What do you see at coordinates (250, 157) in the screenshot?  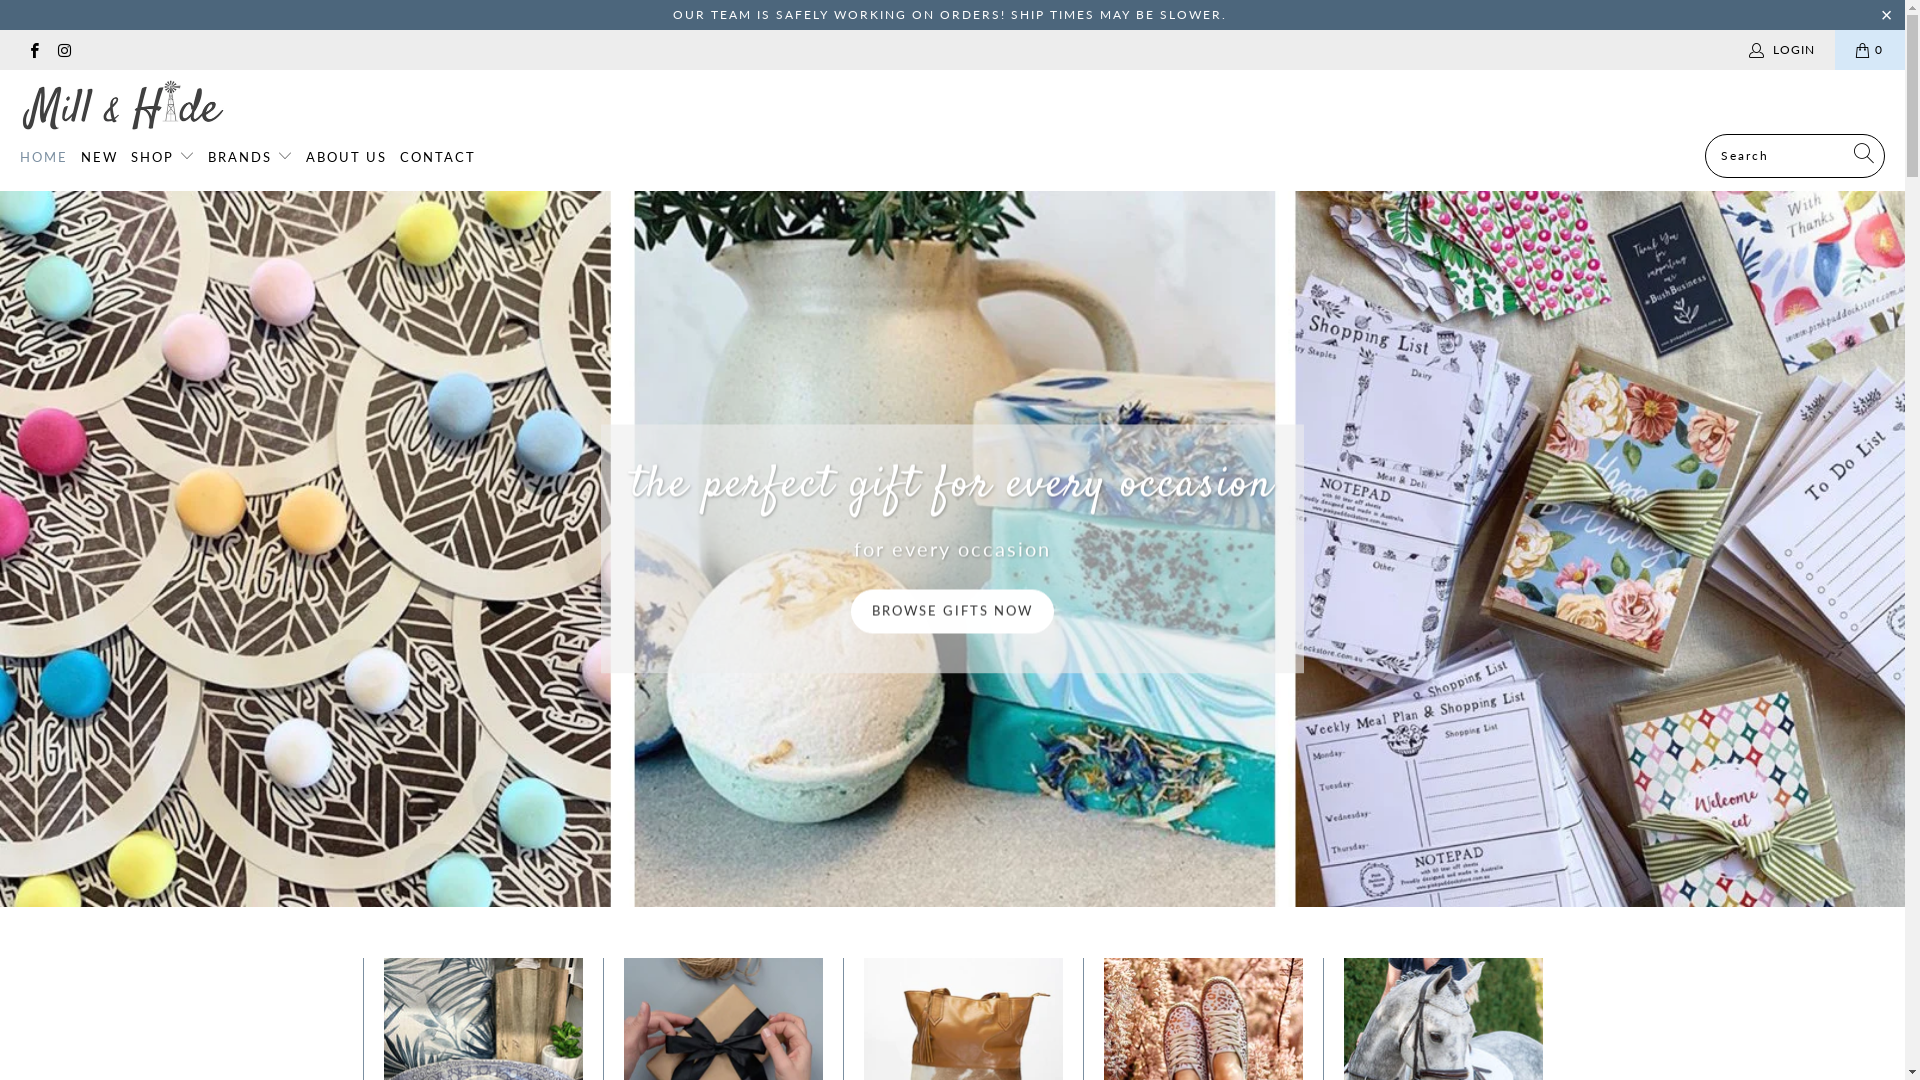 I see `BRANDS` at bounding box center [250, 157].